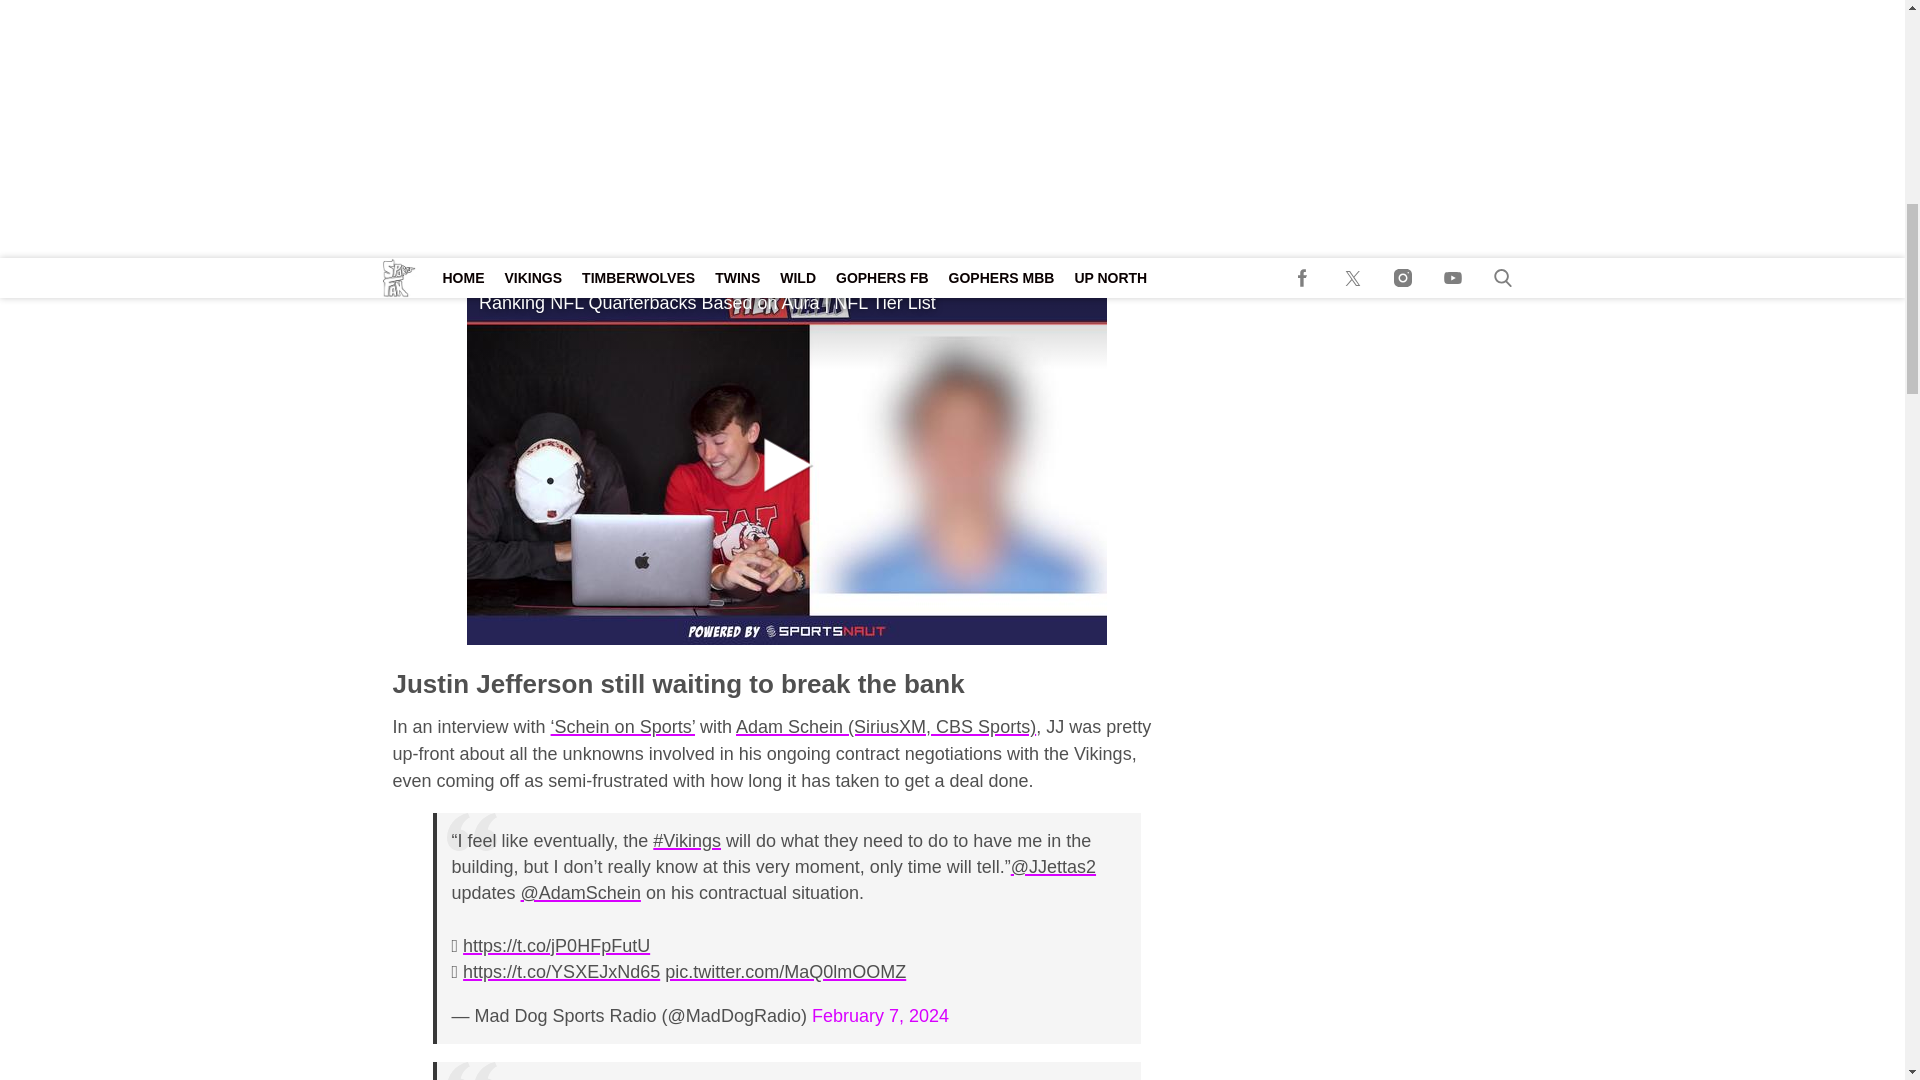  I want to click on Play Video, so click(786, 464).